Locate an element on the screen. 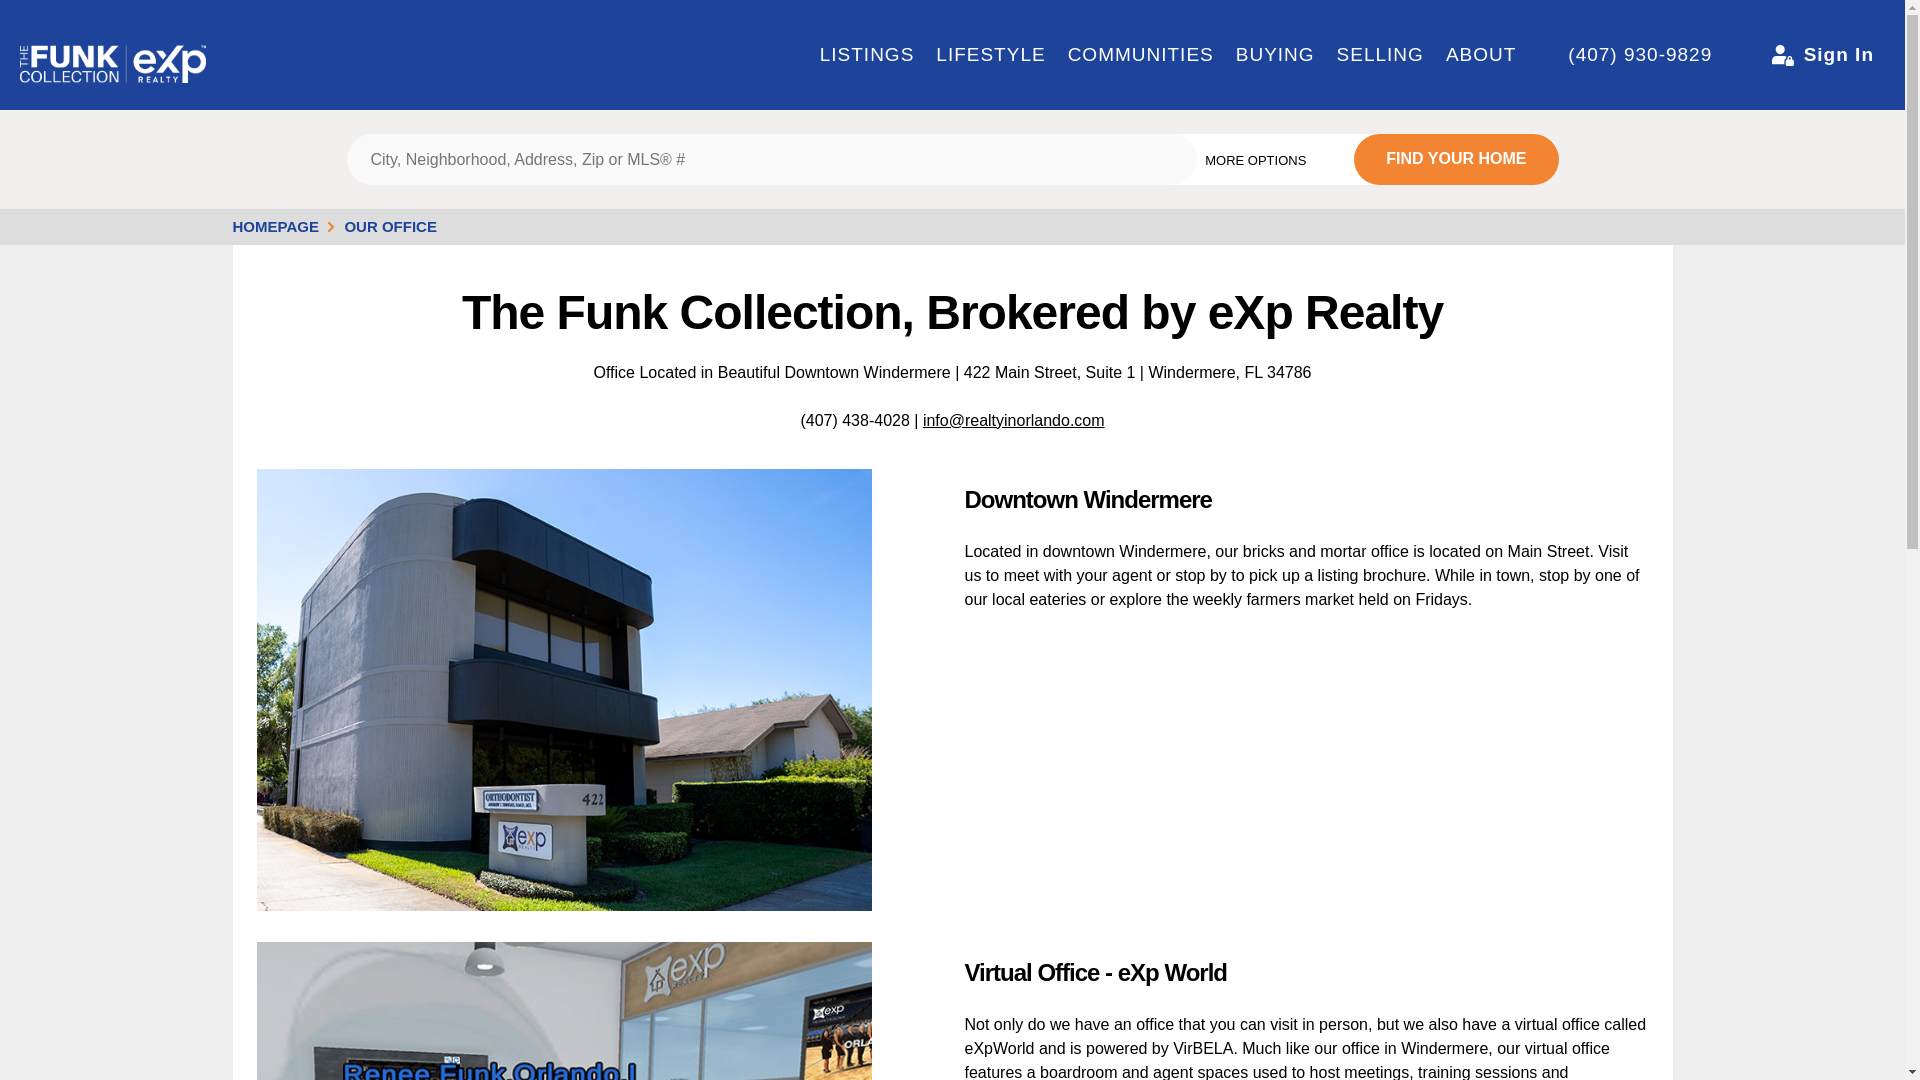 This screenshot has height=1080, width=1920. Site Logo is located at coordinates (112, 52).